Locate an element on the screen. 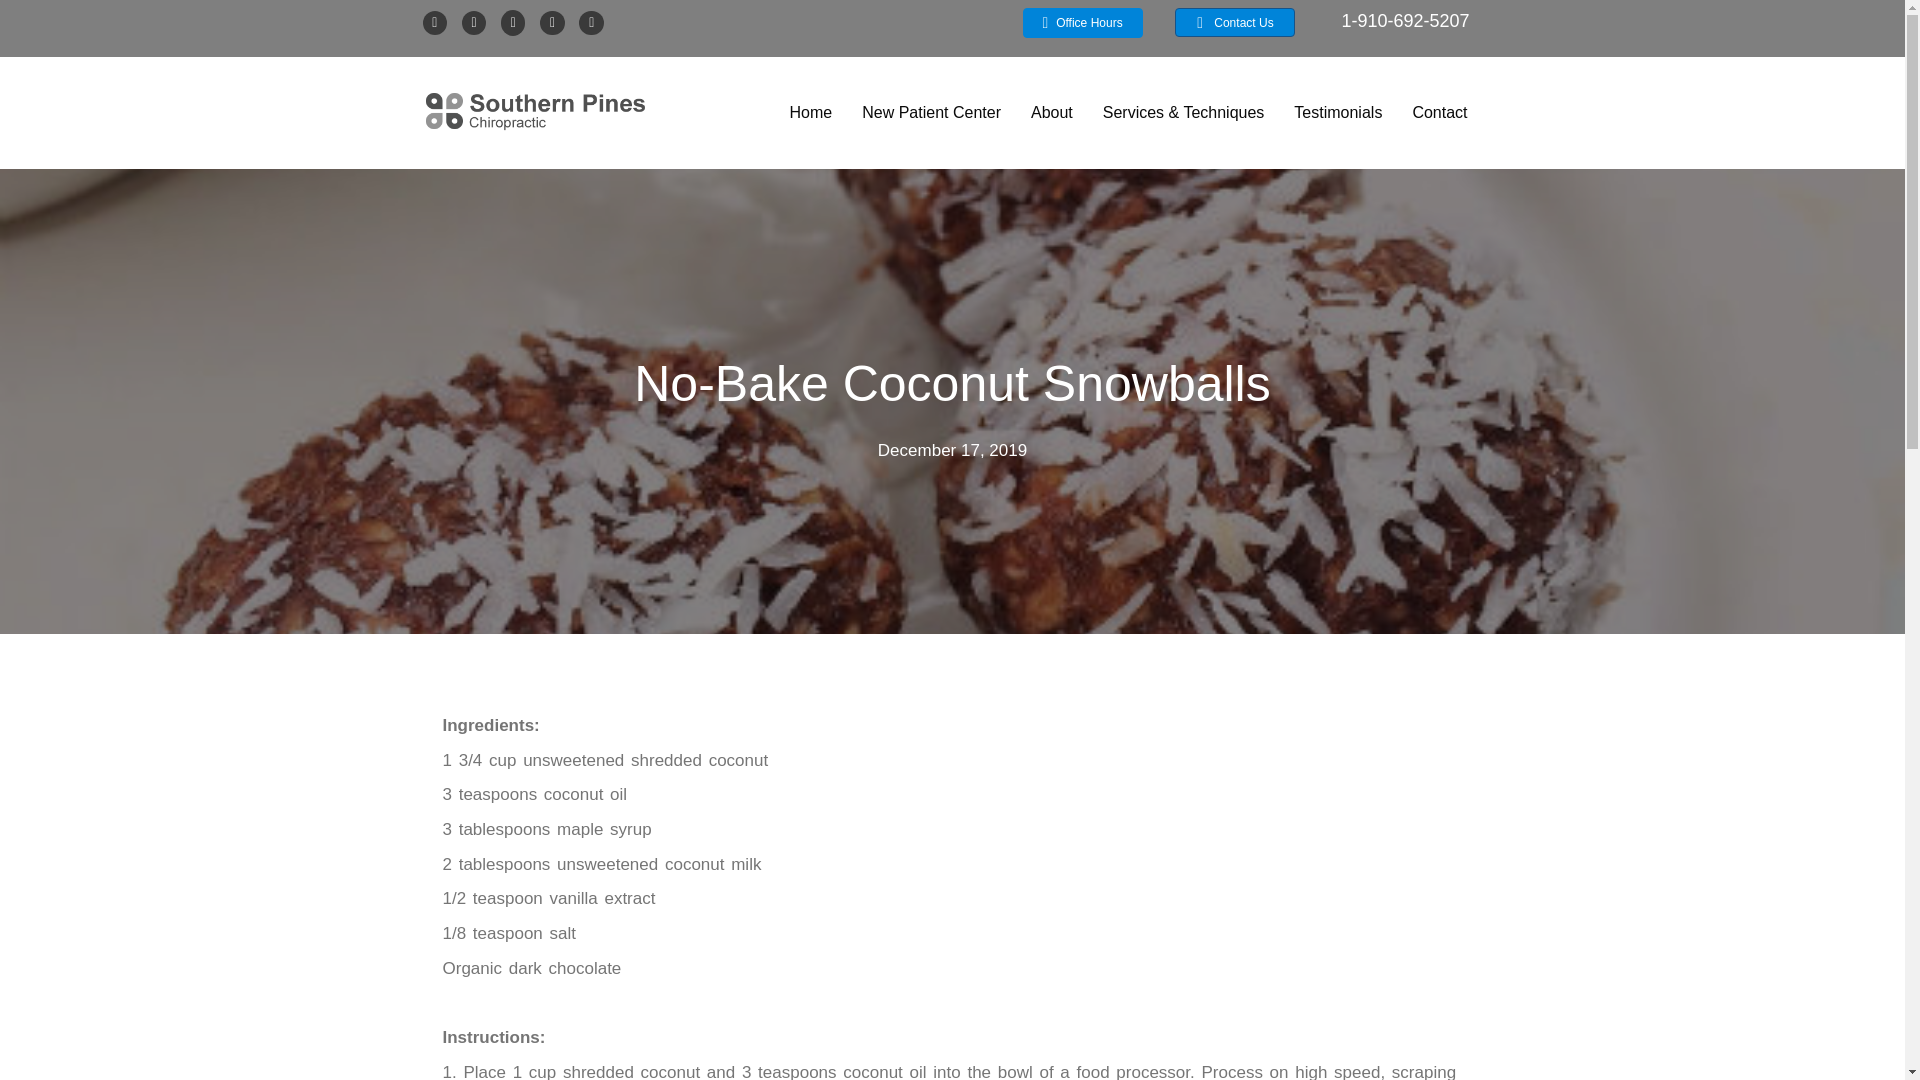 The width and height of the screenshot is (1920, 1080). Contact is located at coordinates (1438, 112).